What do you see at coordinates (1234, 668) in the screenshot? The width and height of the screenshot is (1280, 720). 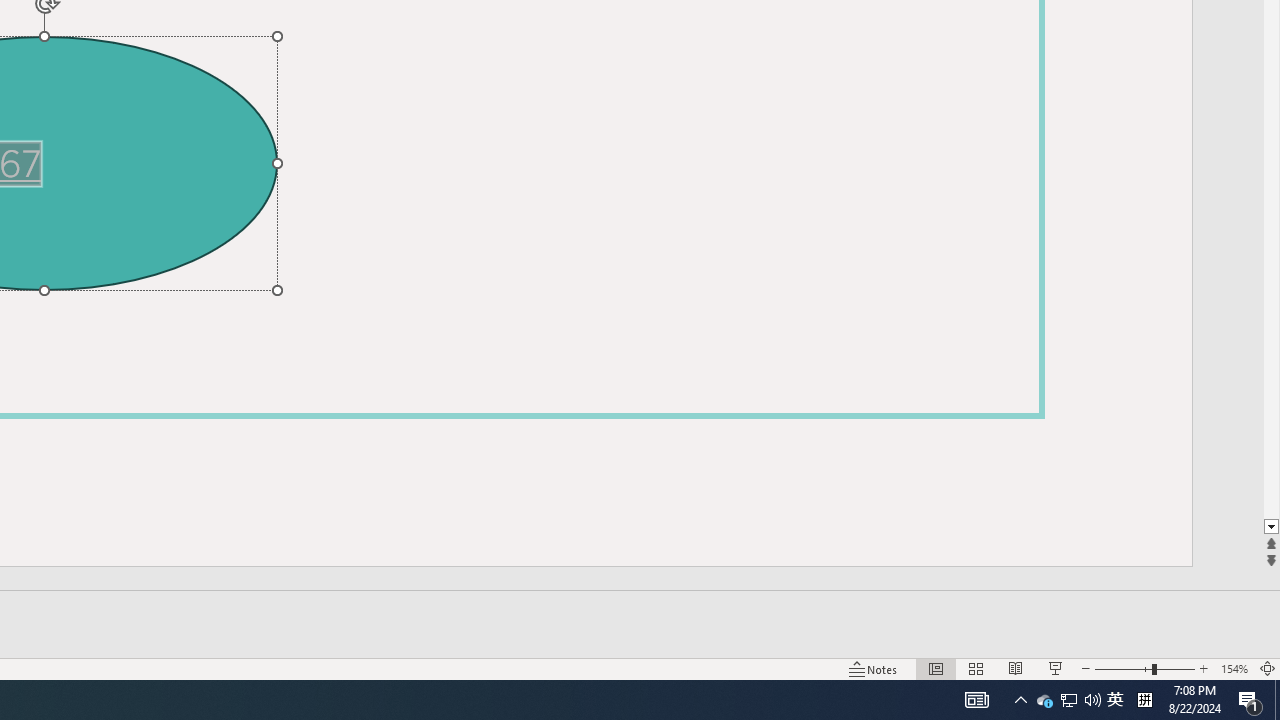 I see `Zoom 154%` at bounding box center [1234, 668].